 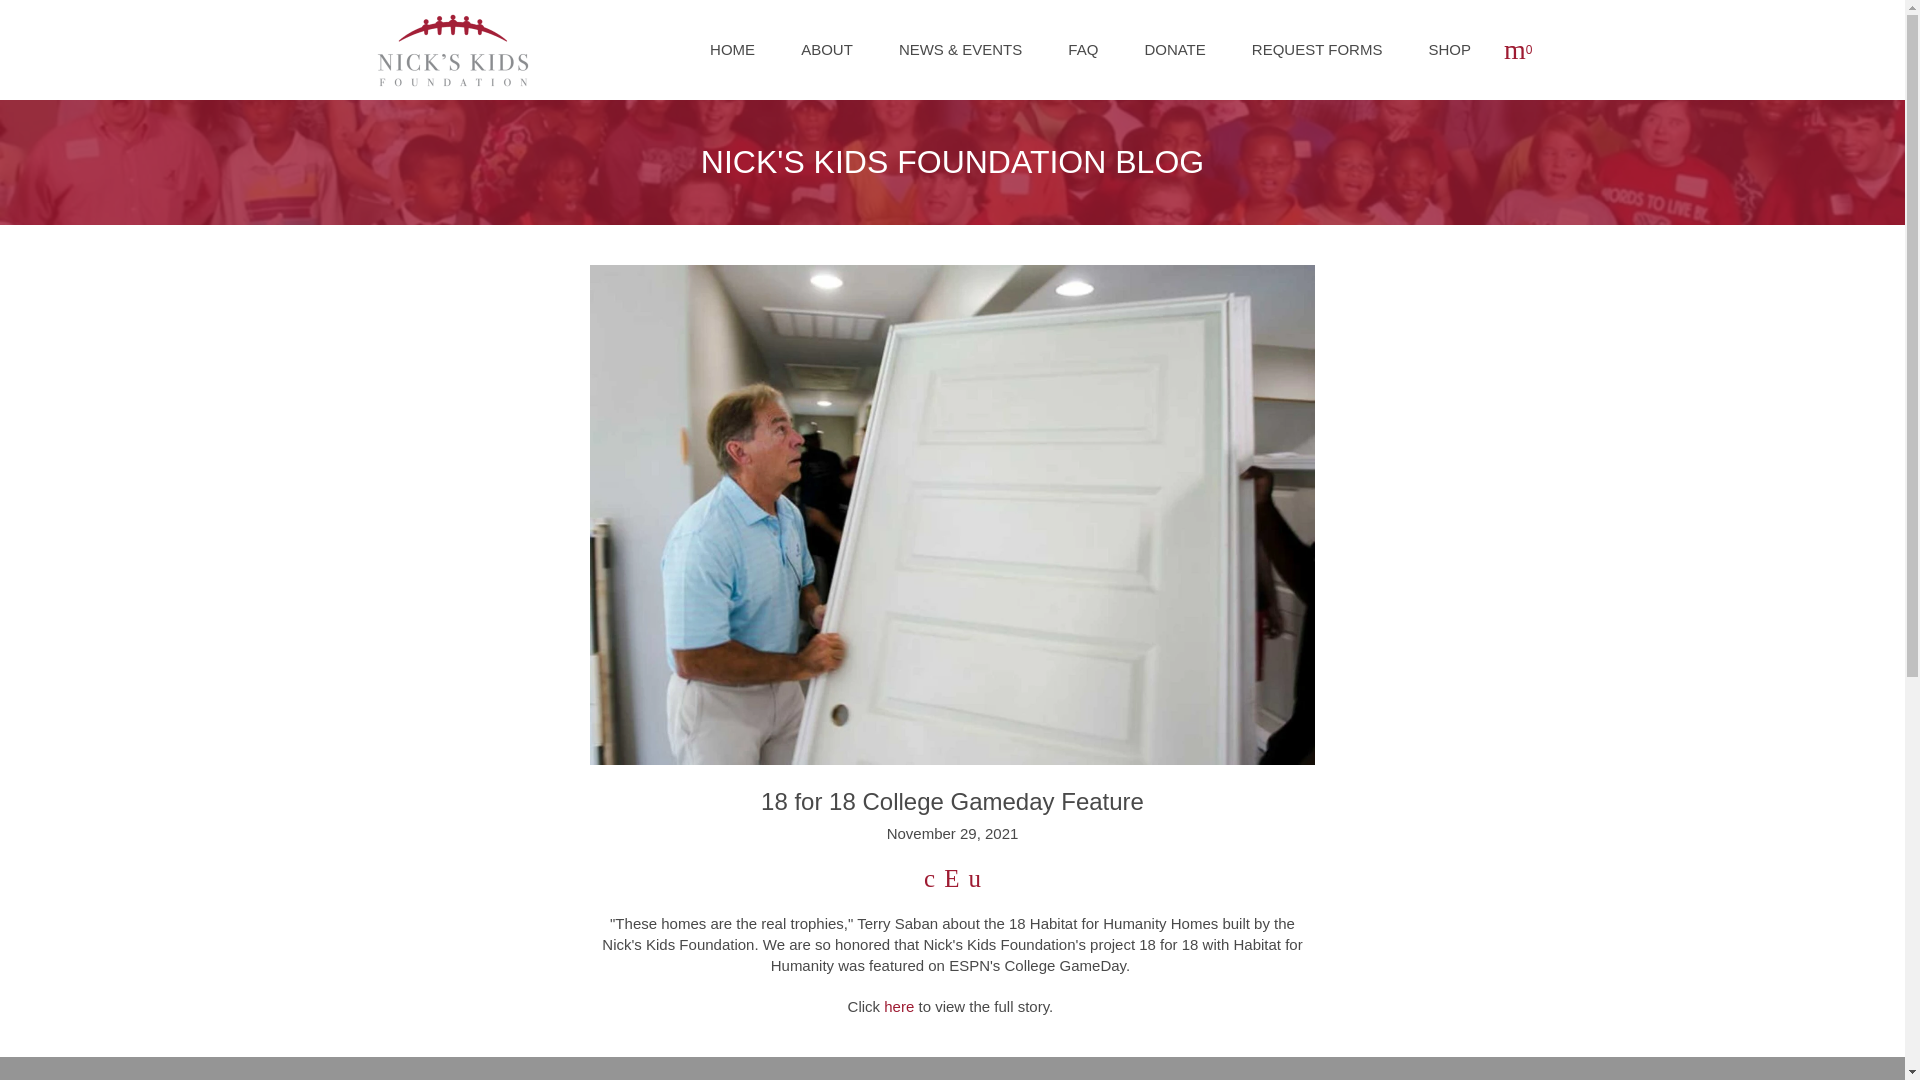 What do you see at coordinates (732, 50) in the screenshot?
I see `Home` at bounding box center [732, 50].